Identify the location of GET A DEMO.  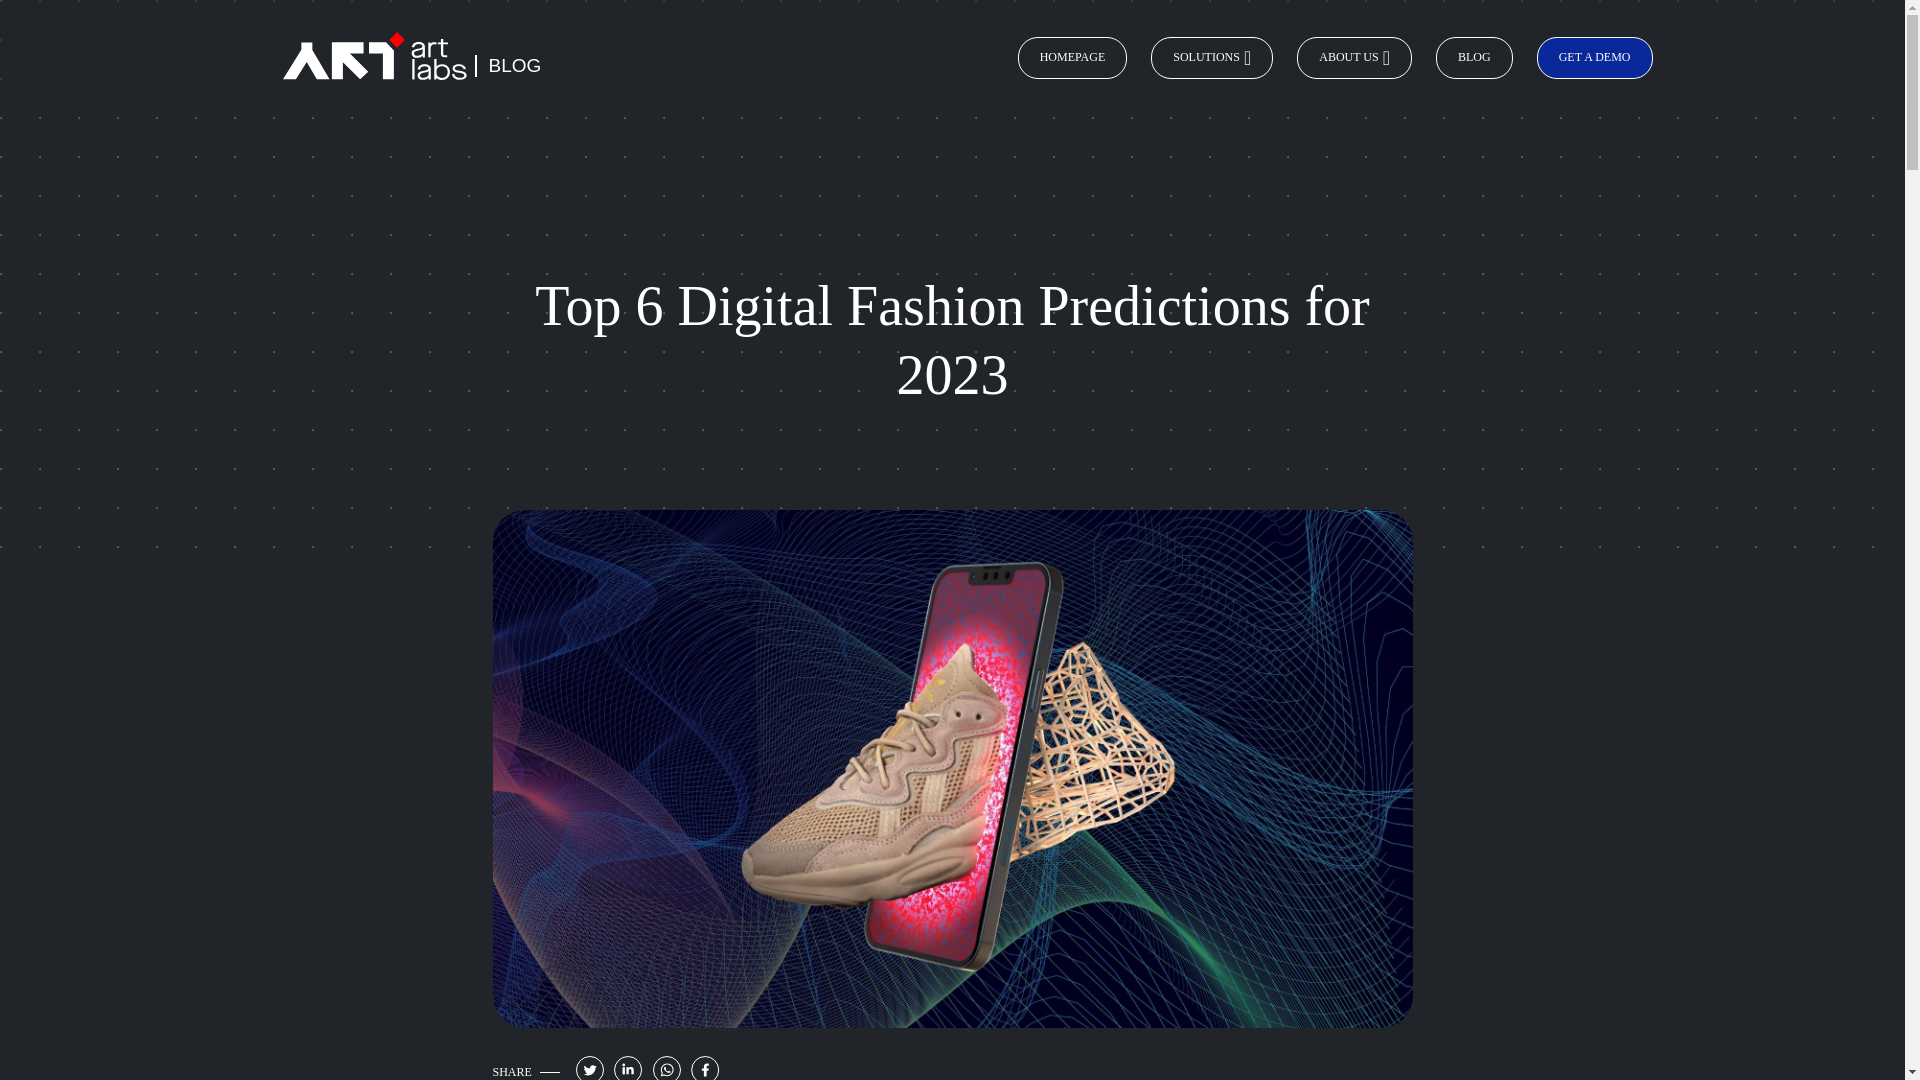
(1595, 57).